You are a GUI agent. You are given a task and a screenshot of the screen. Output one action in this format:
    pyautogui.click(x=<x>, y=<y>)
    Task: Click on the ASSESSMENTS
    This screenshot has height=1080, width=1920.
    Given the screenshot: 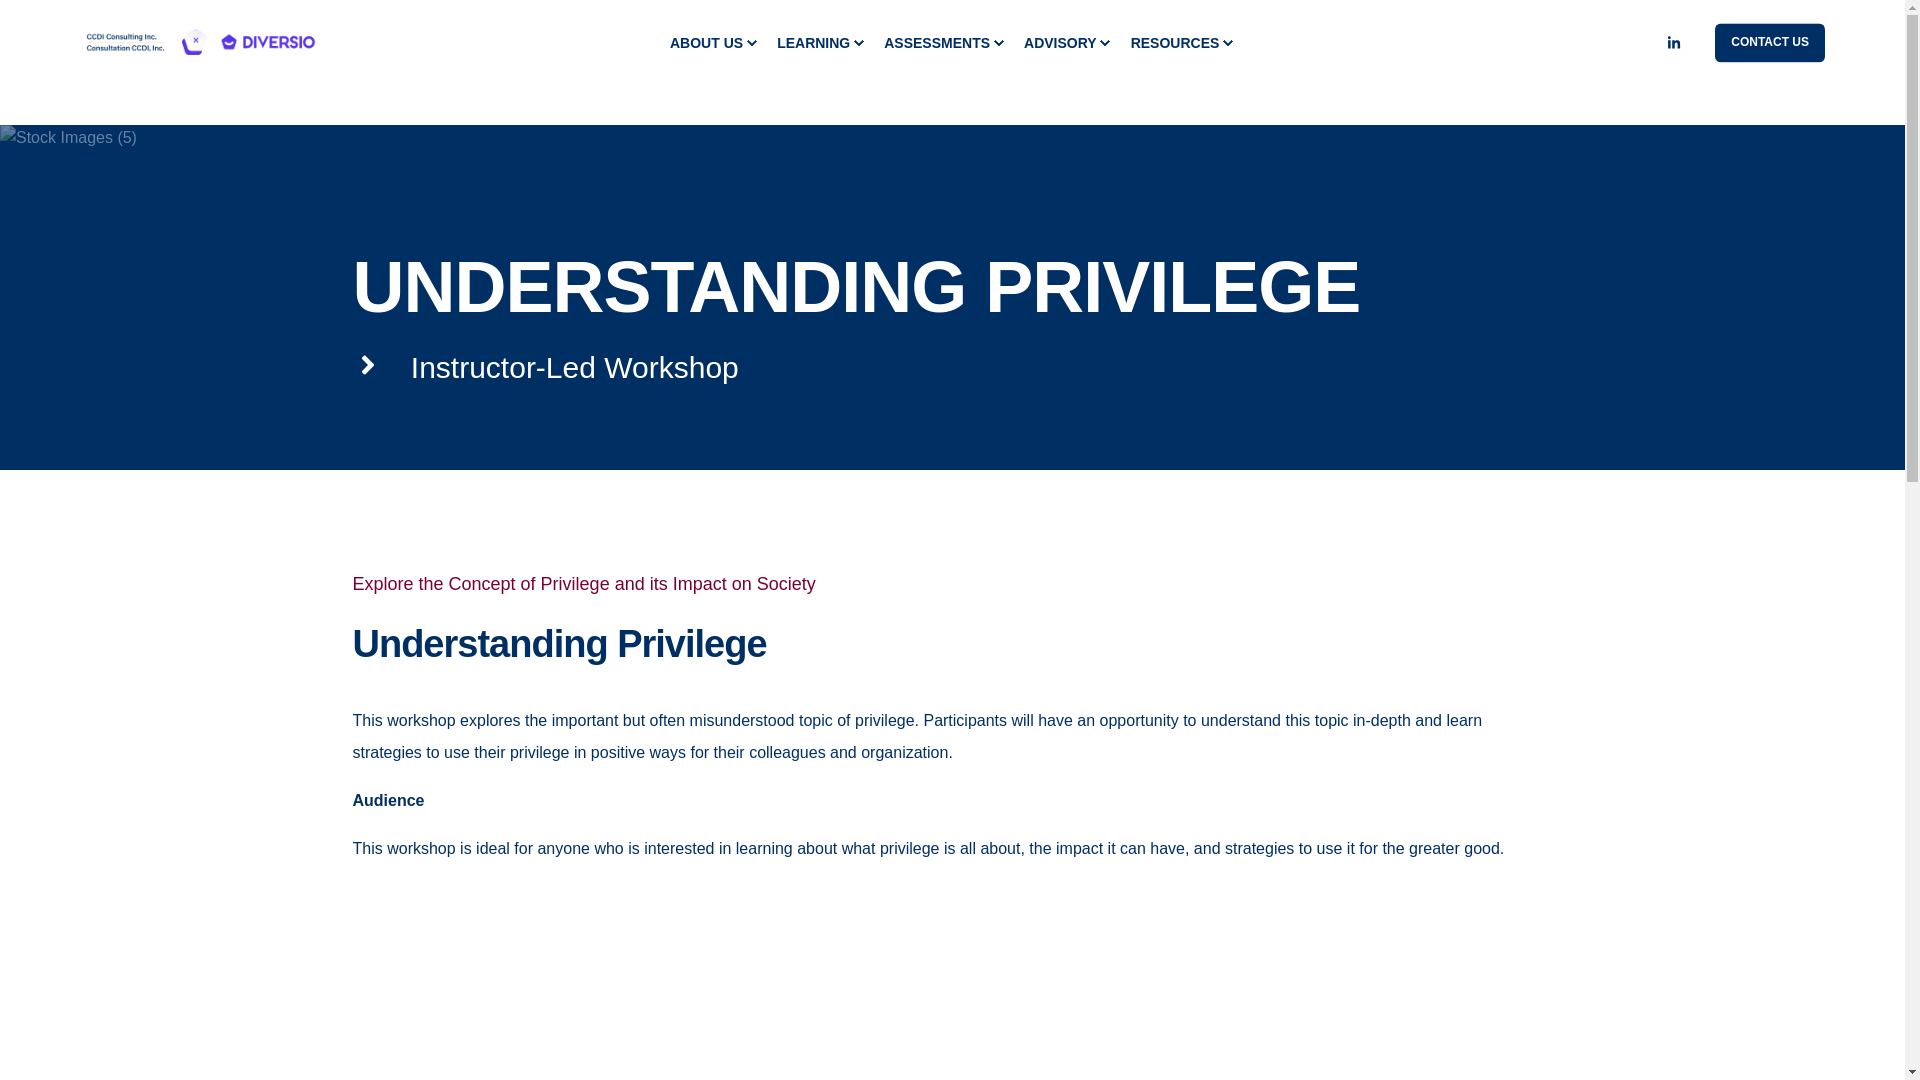 What is the action you would take?
    pyautogui.click(x=941, y=43)
    